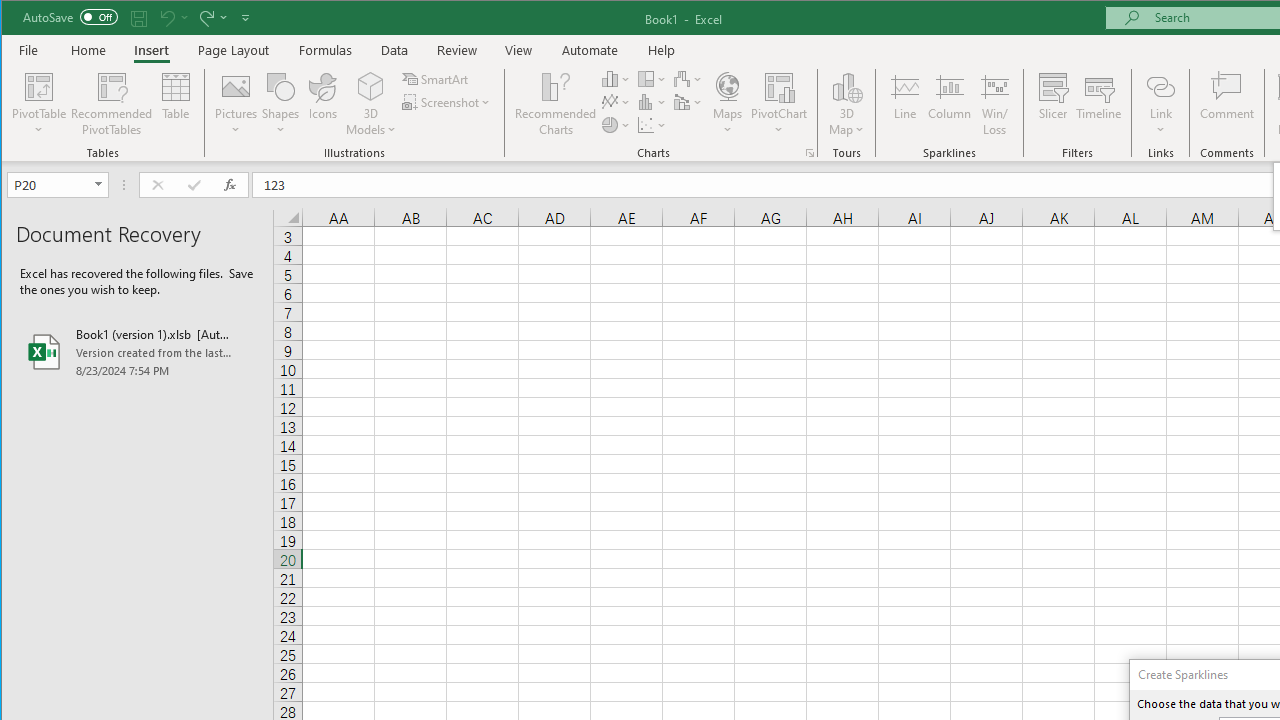 The height and width of the screenshot is (720, 1280). Describe the element at coordinates (1160, 104) in the screenshot. I see `Link` at that location.